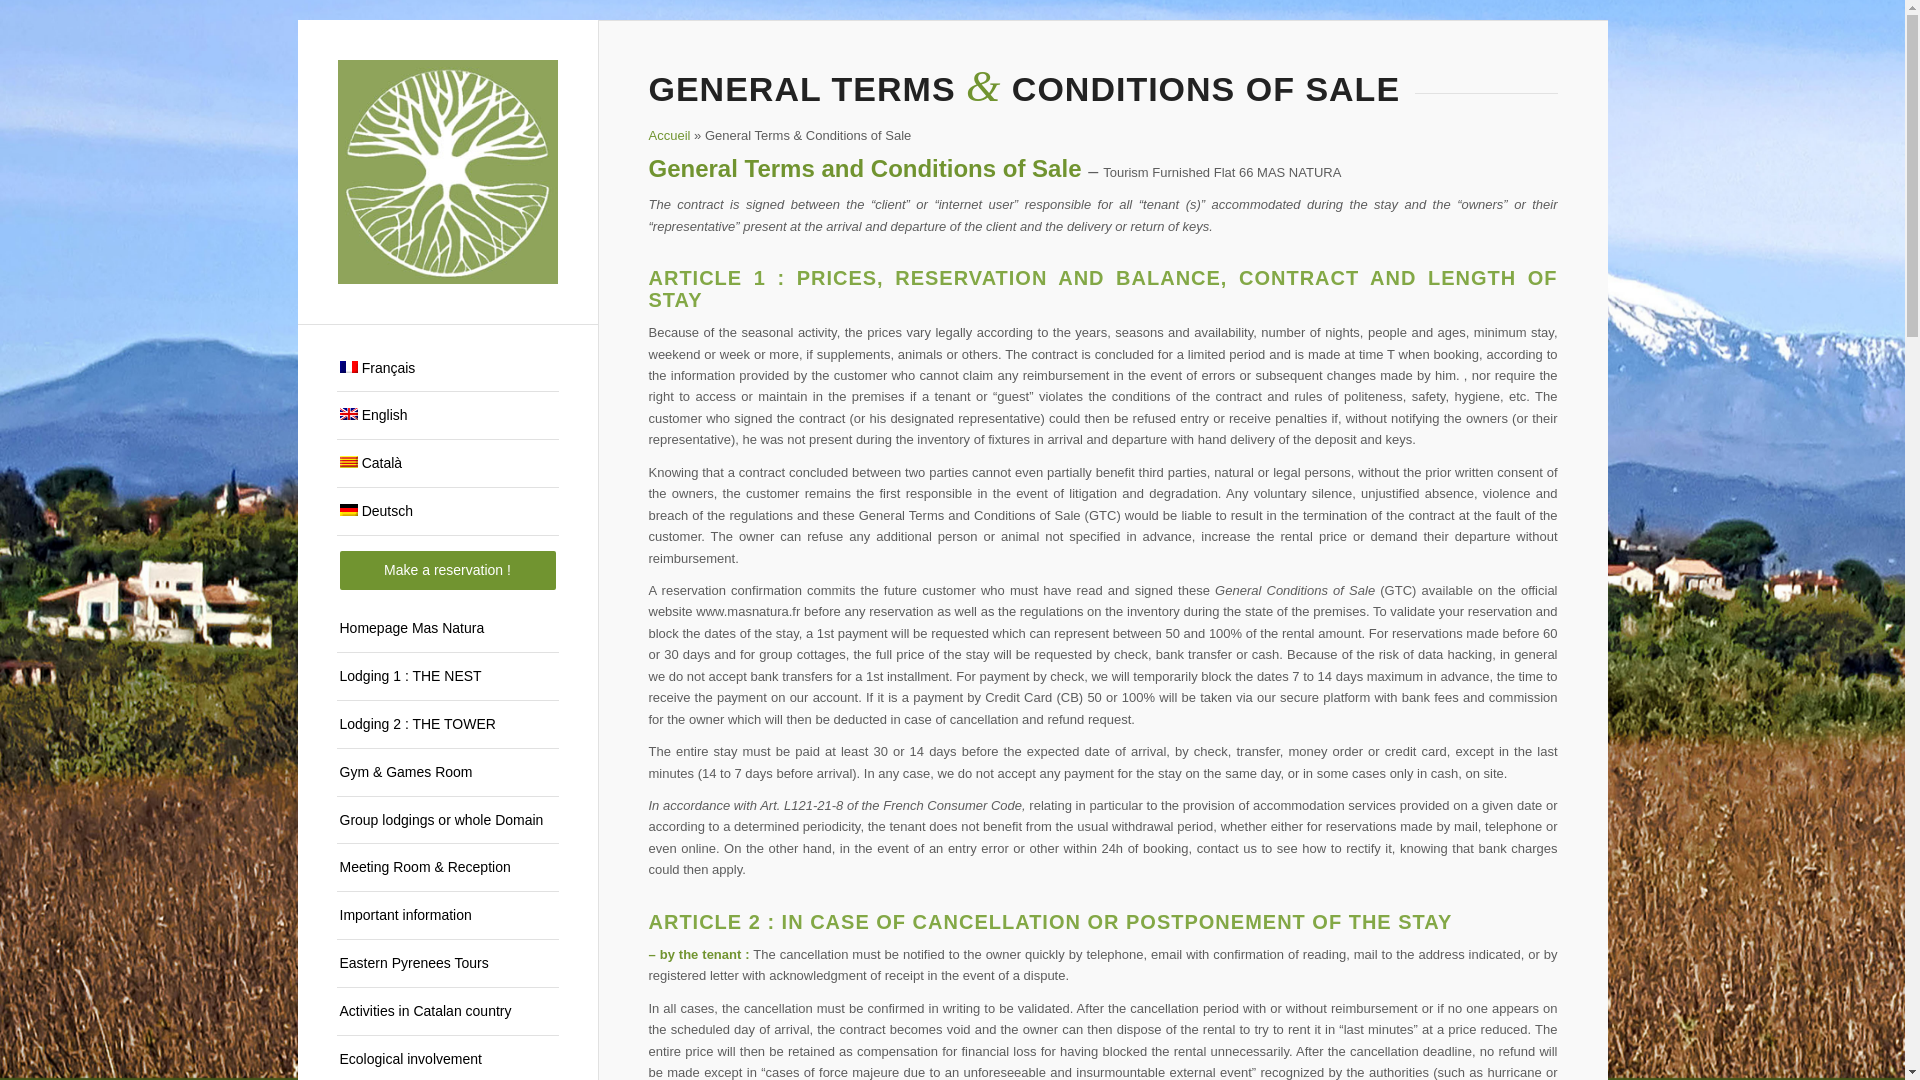  I want to click on Important information, so click(447, 916).